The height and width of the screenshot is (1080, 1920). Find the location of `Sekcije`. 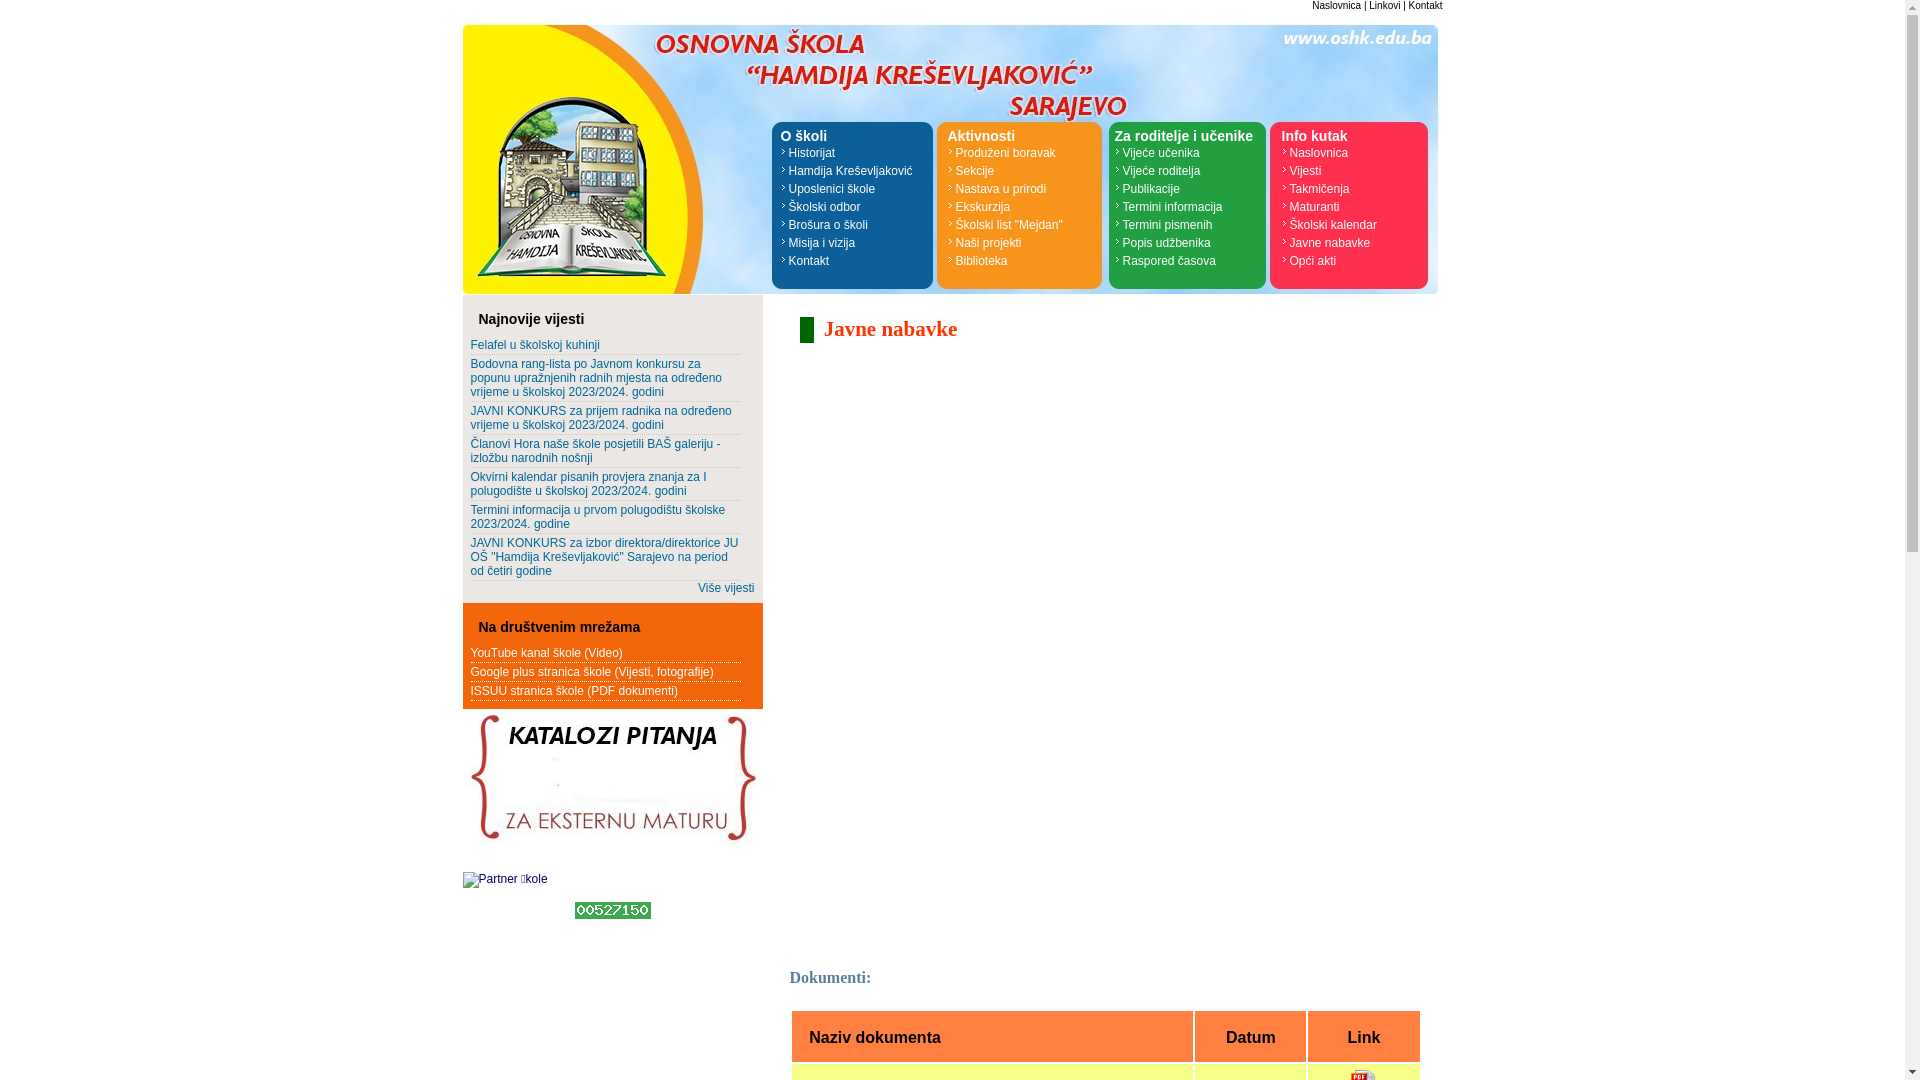

Sekcije is located at coordinates (1024, 171).